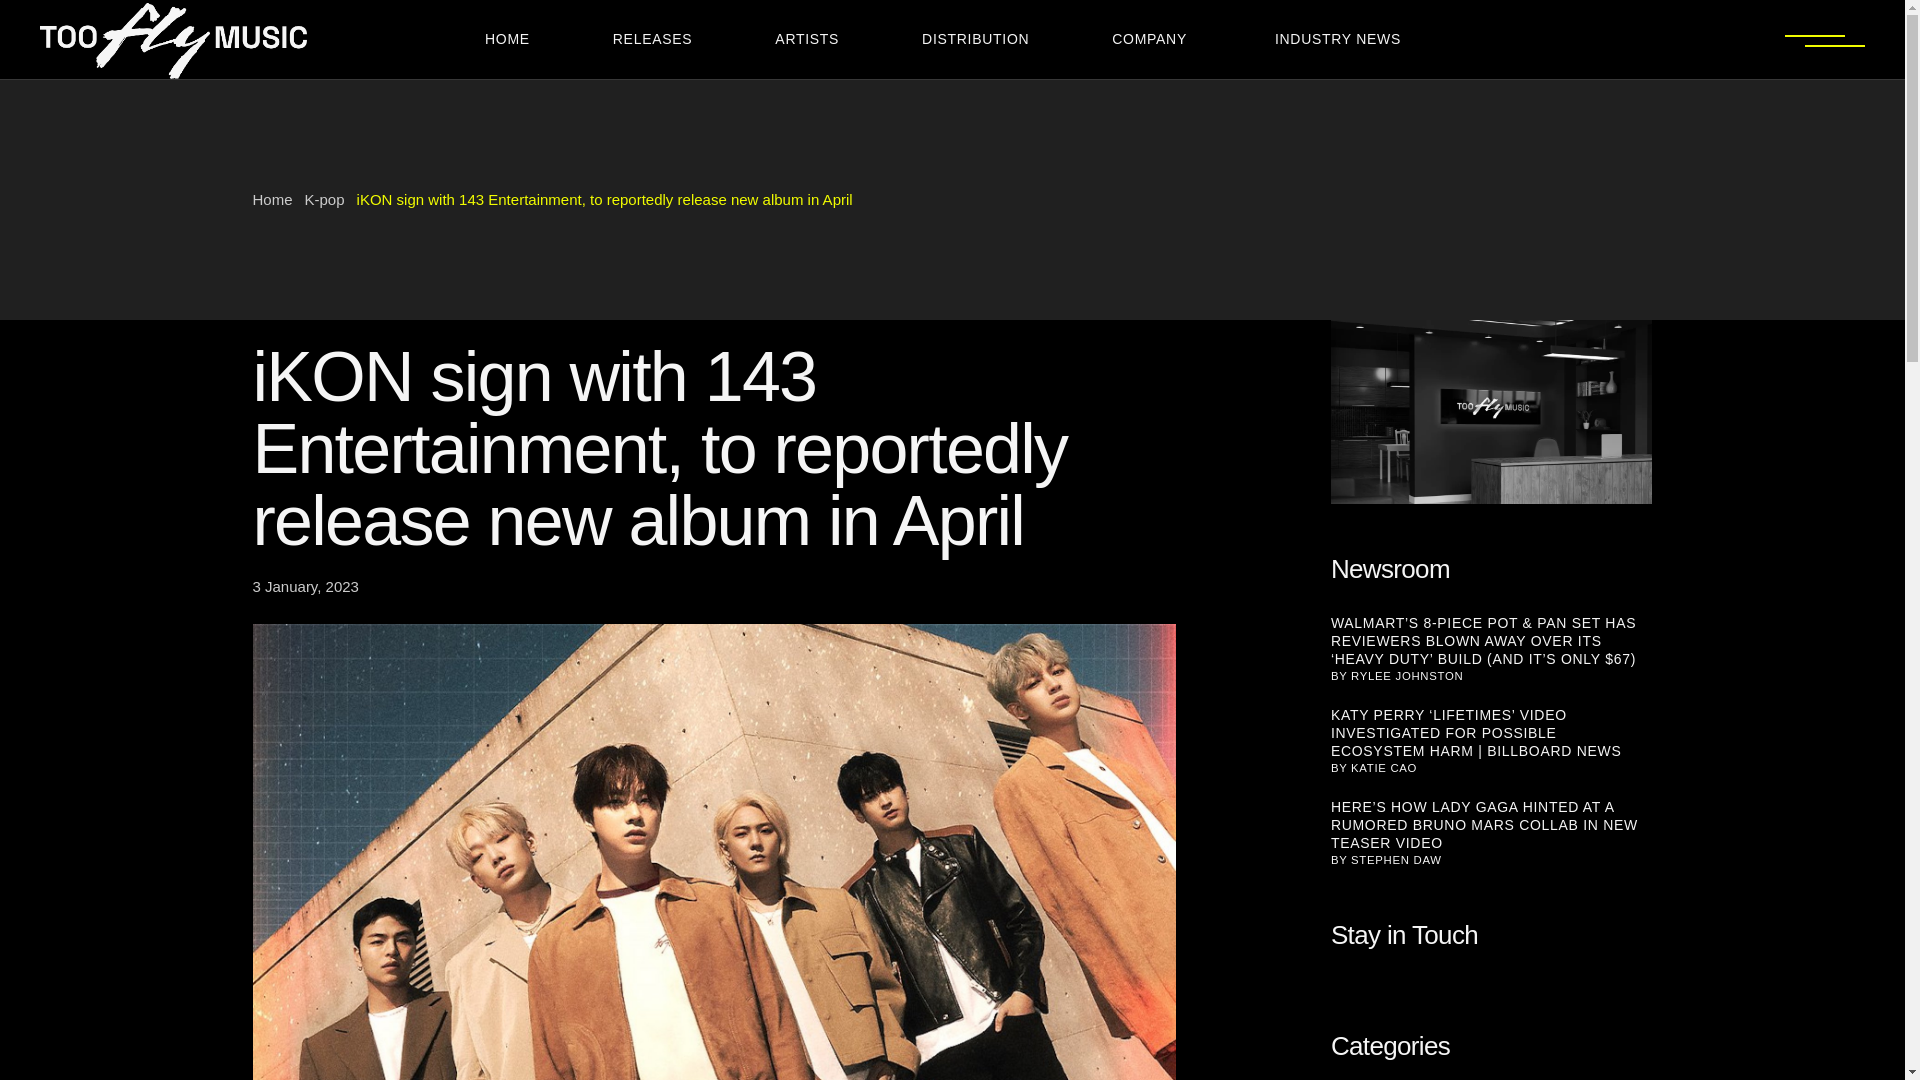 This screenshot has width=1920, height=1080. What do you see at coordinates (304, 586) in the screenshot?
I see `Title Text: ` at bounding box center [304, 586].